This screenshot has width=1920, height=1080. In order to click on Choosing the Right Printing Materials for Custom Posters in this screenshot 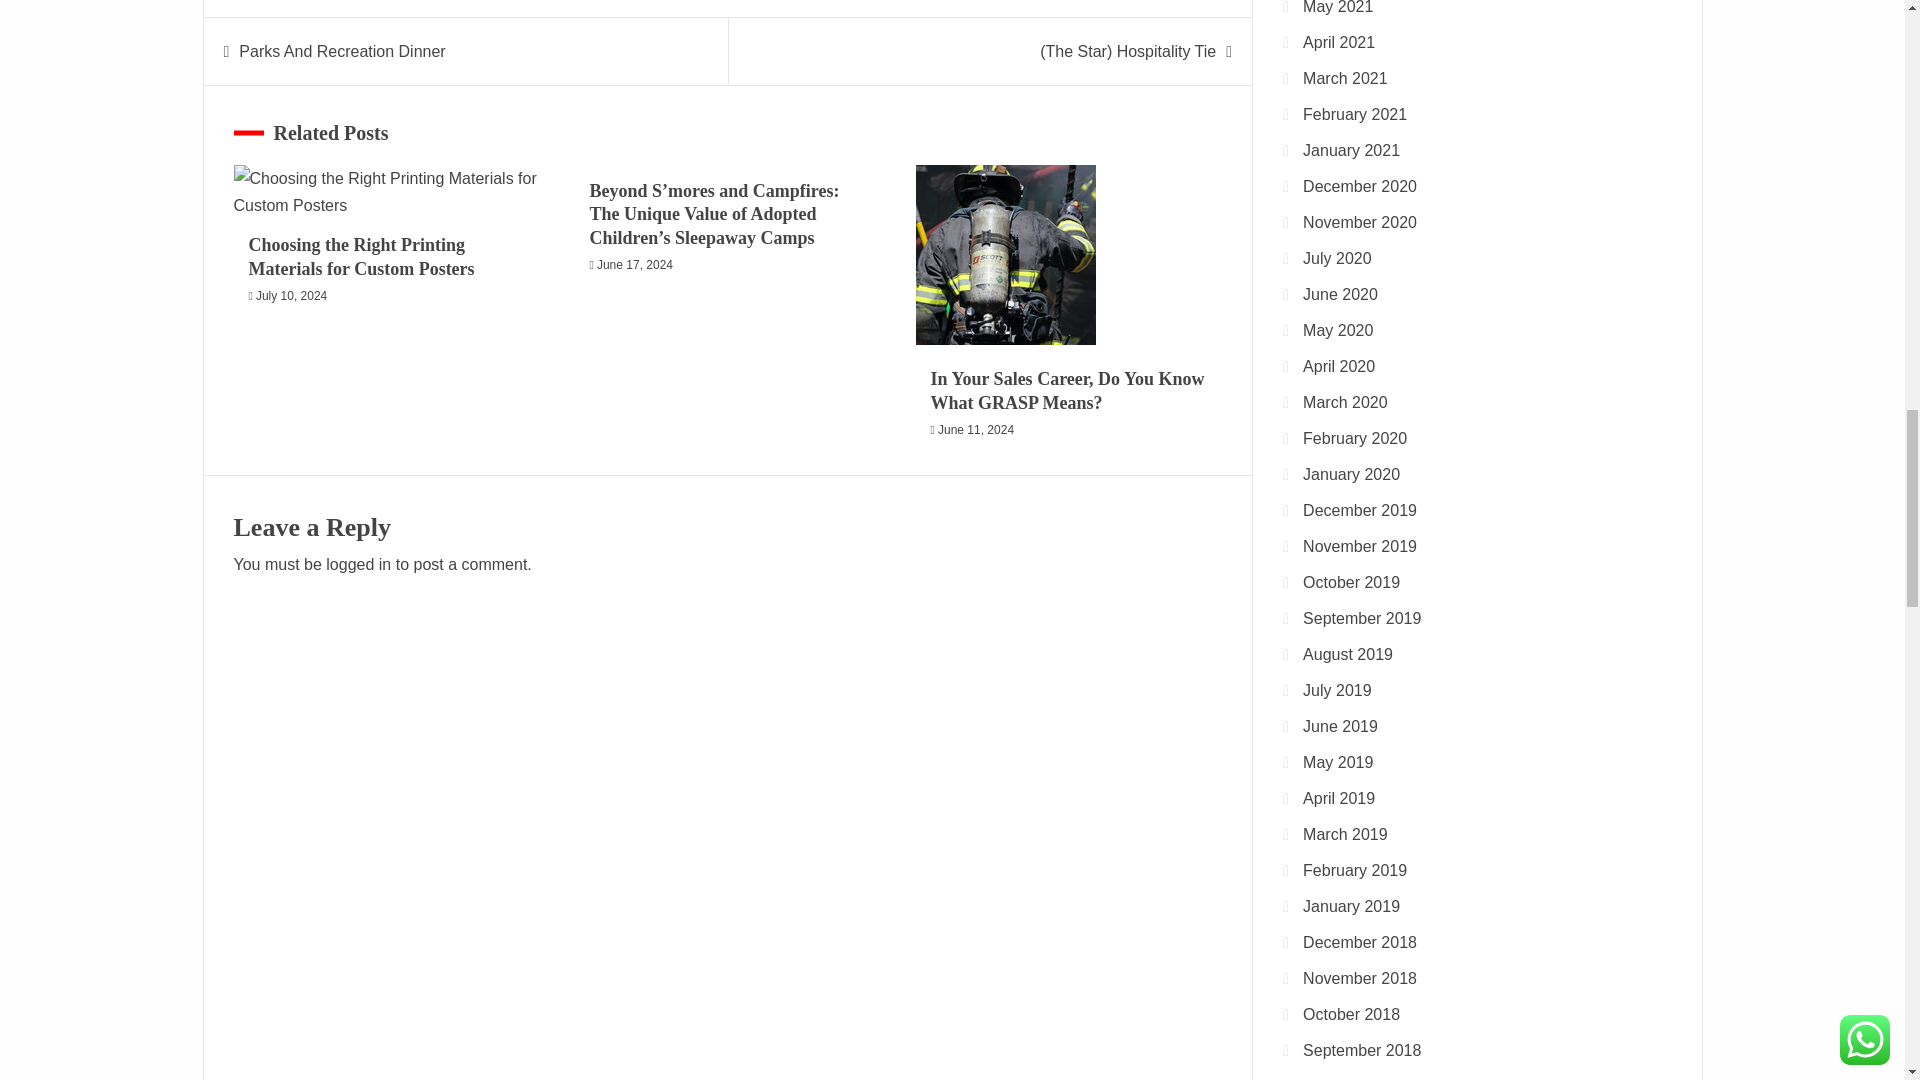, I will do `click(386, 192)`.